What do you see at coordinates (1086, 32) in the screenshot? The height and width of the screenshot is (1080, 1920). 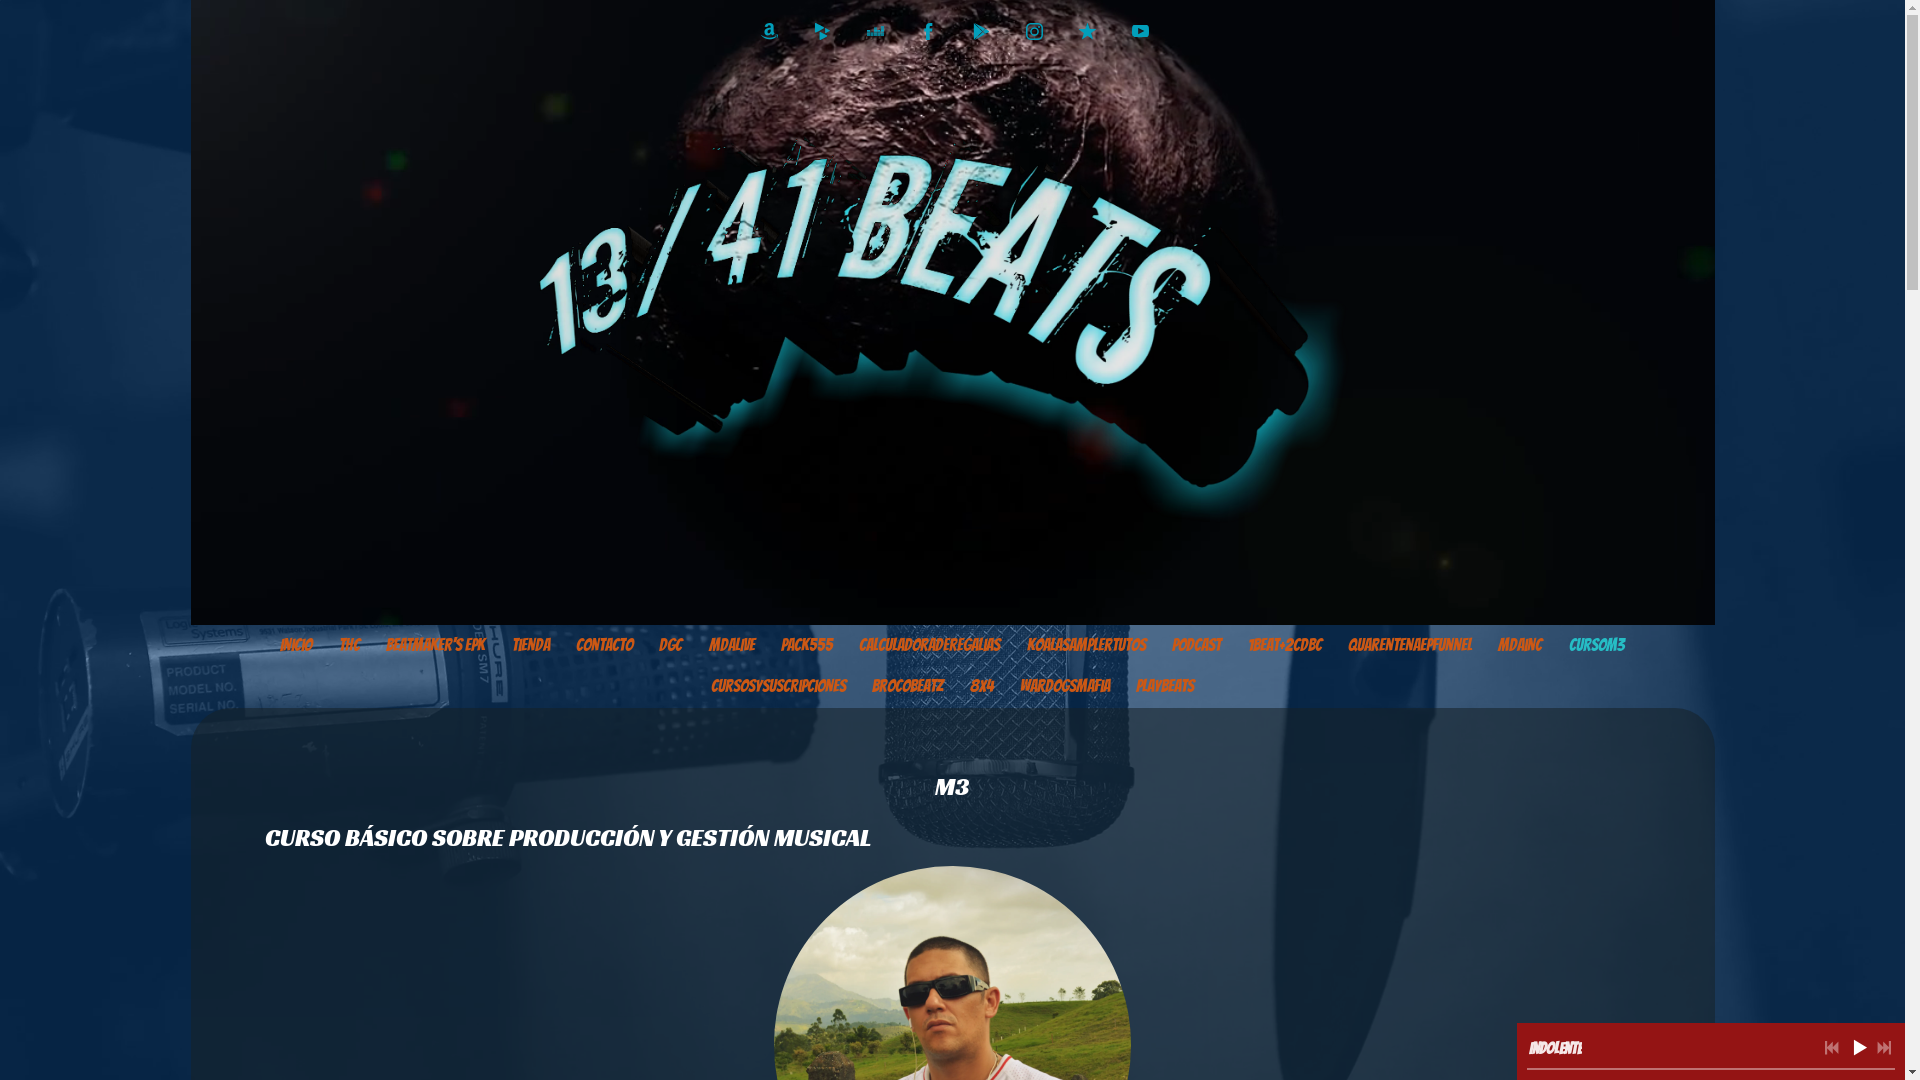 I see `https://itunes.apple.com/us/album/3-zkillzz/1135533616` at bounding box center [1086, 32].